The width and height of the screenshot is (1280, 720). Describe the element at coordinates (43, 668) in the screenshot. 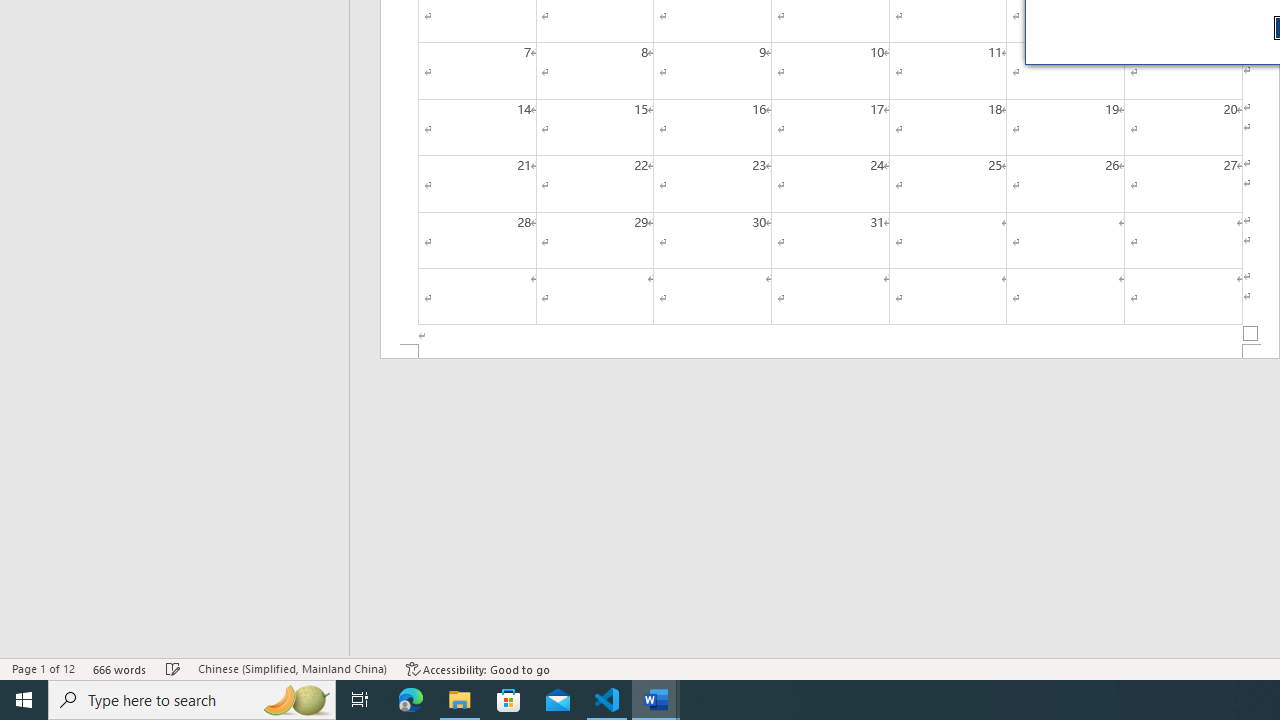

I see `Page Number Page 1 of 12` at that location.